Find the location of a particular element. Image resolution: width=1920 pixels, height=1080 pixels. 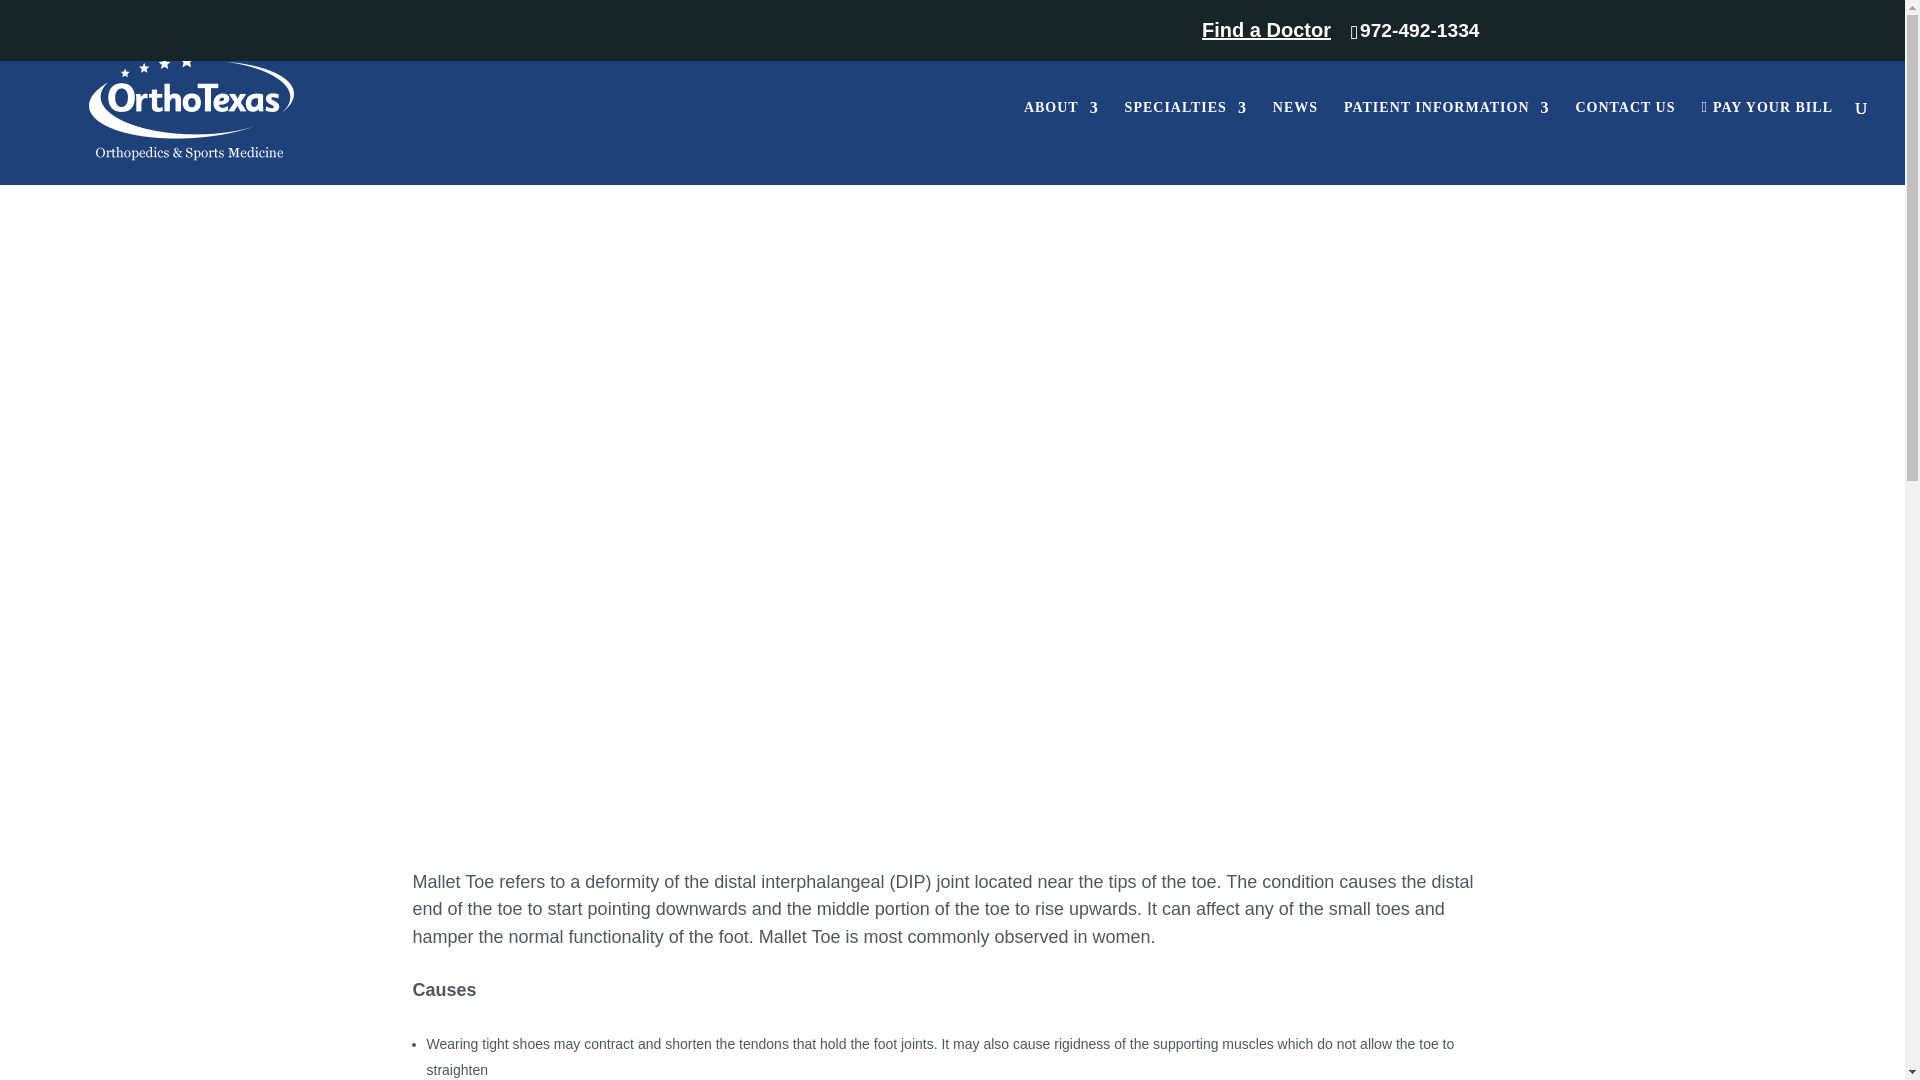

PAY YOUR BILL is located at coordinates (1767, 142).